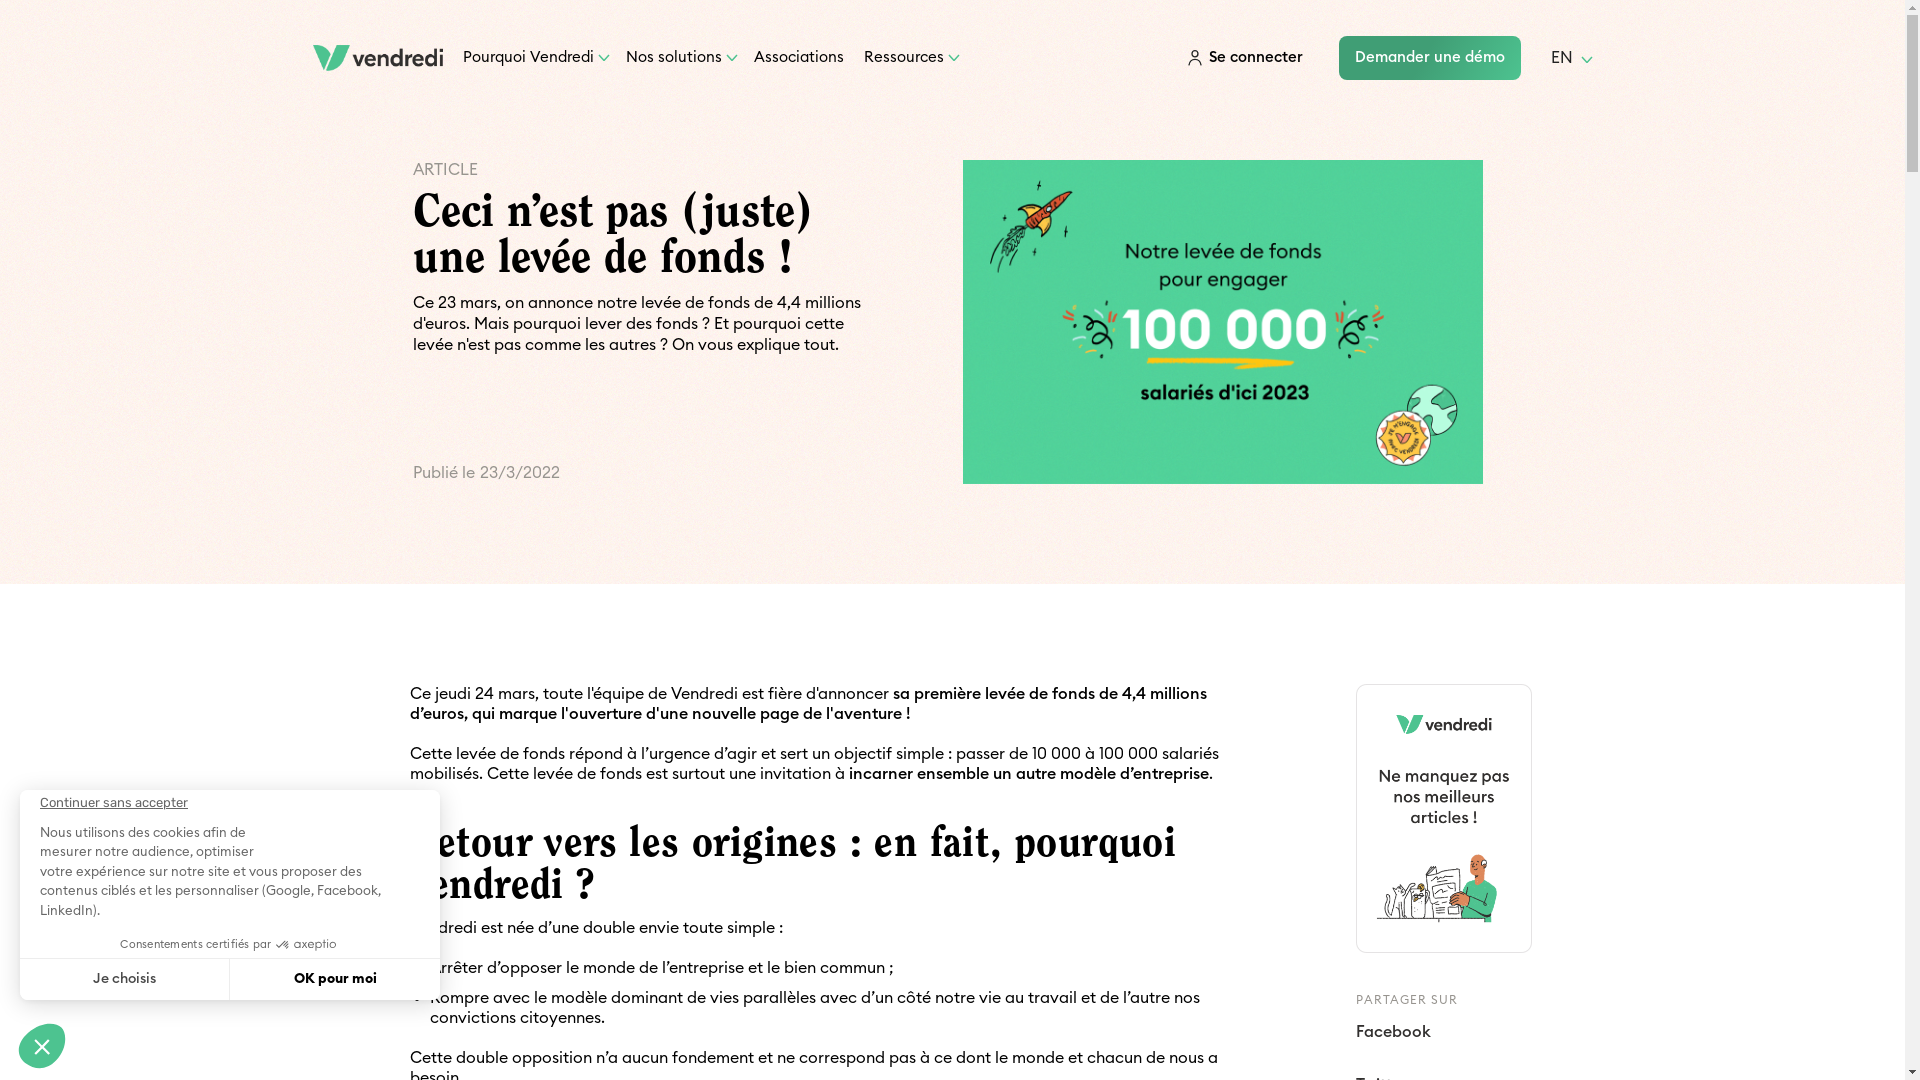 The height and width of the screenshot is (1080, 1920). I want to click on Je choisis, so click(125, 979).